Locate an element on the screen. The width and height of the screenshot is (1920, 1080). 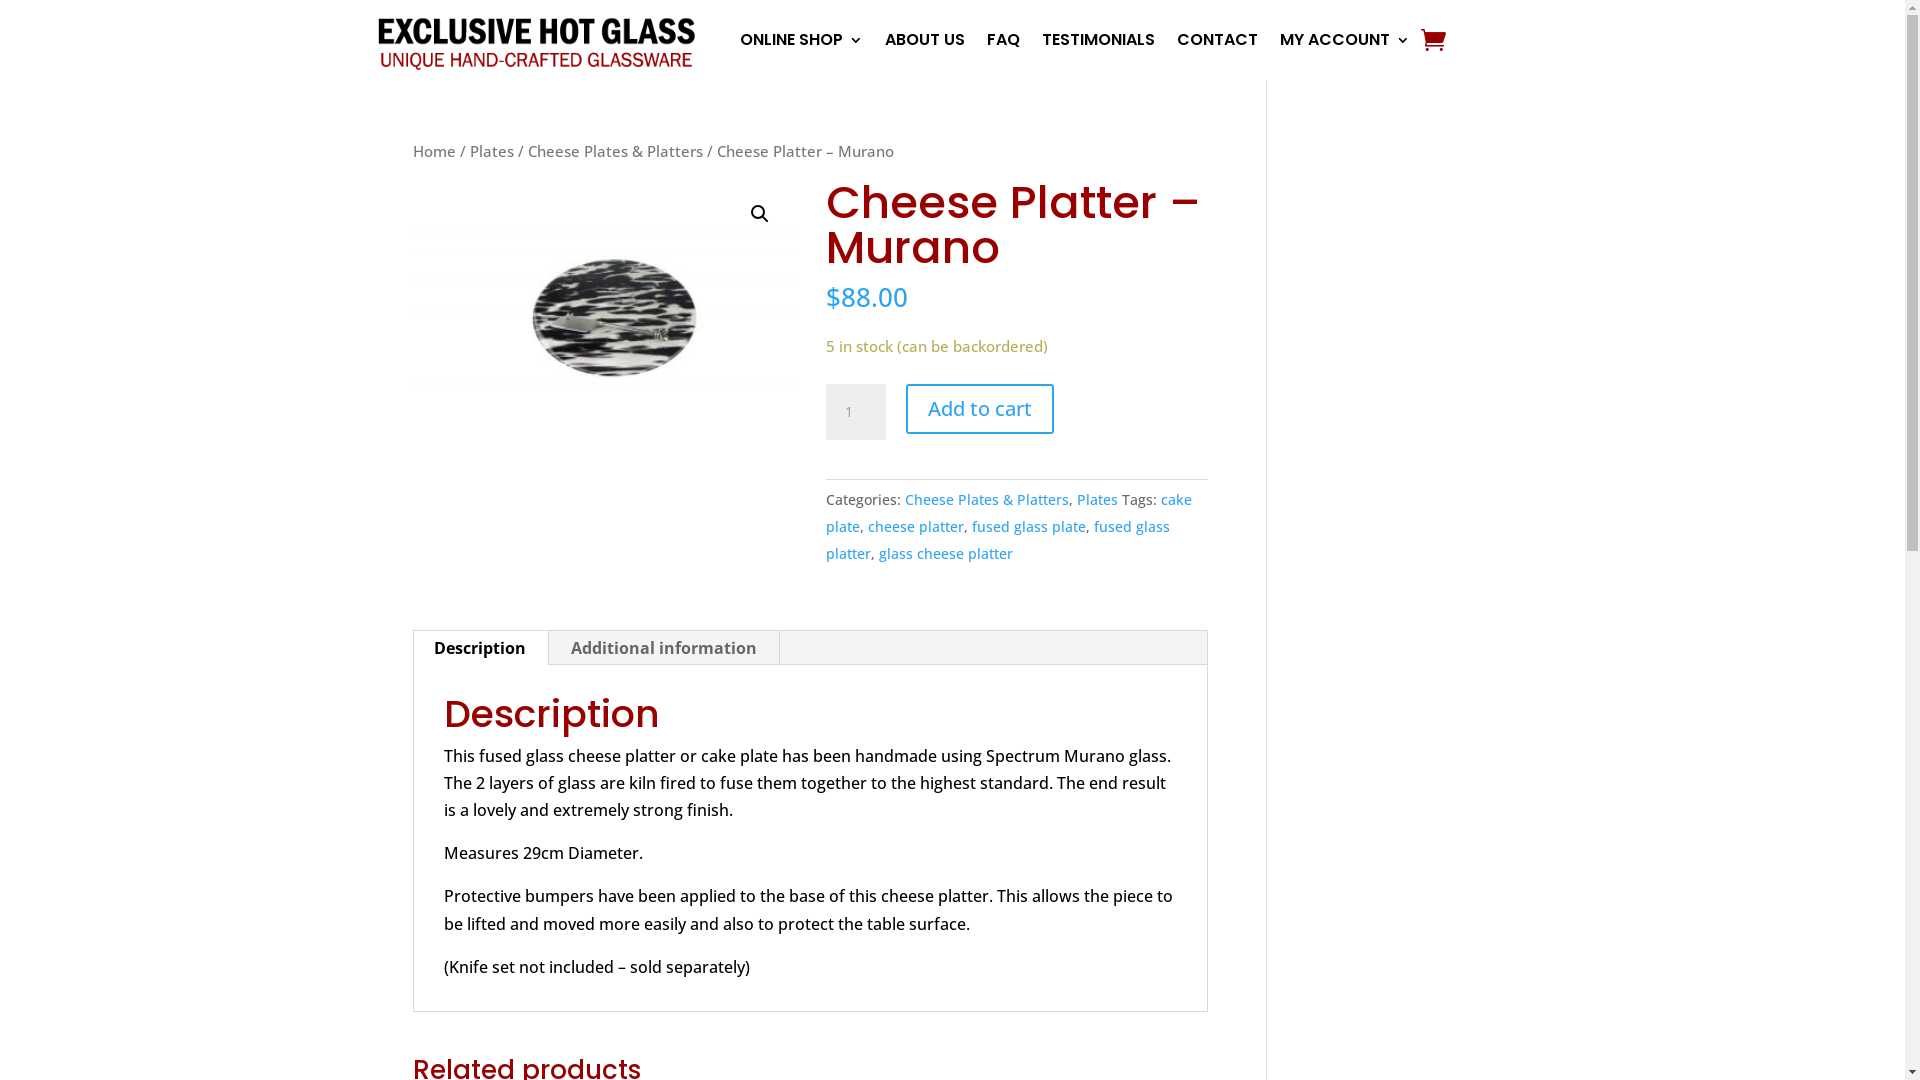
Add to cart is located at coordinates (980, 409).